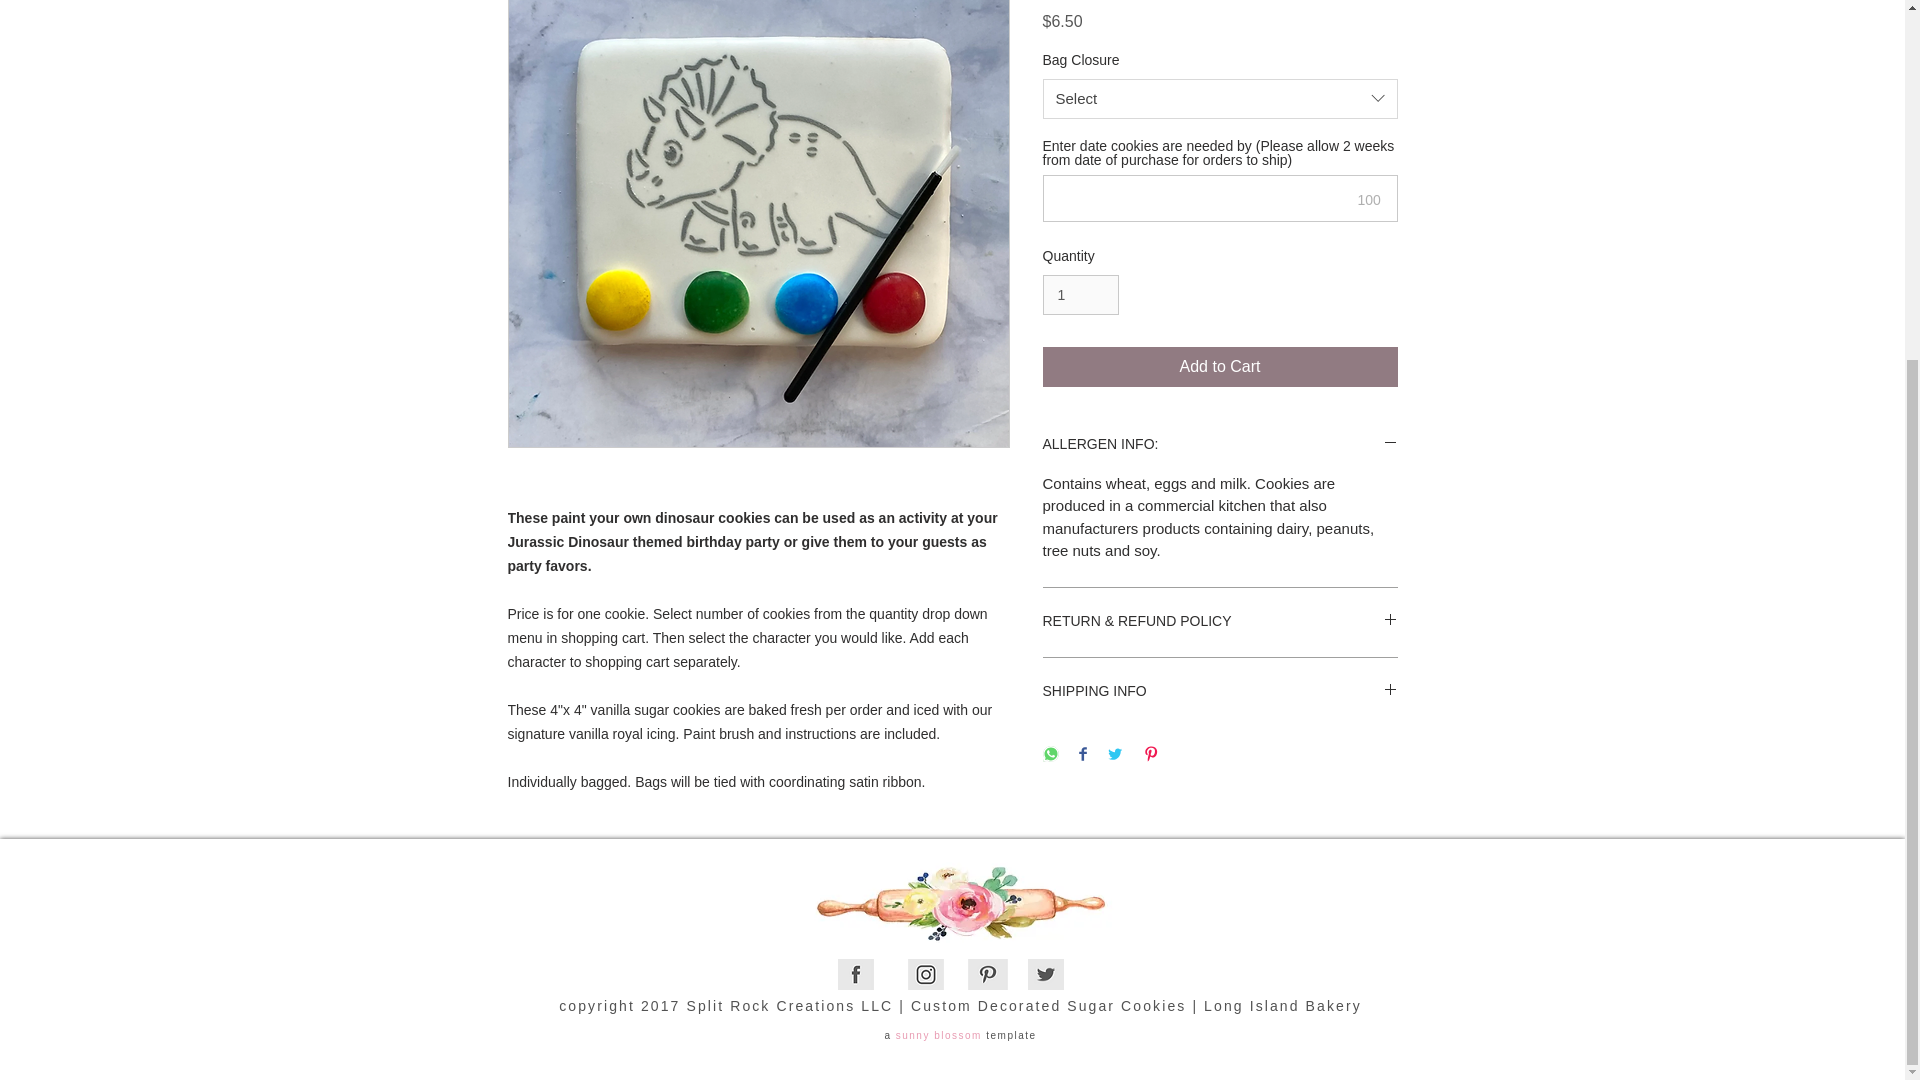  Describe the element at coordinates (1220, 692) in the screenshot. I see `SHIPPING INFO` at that location.